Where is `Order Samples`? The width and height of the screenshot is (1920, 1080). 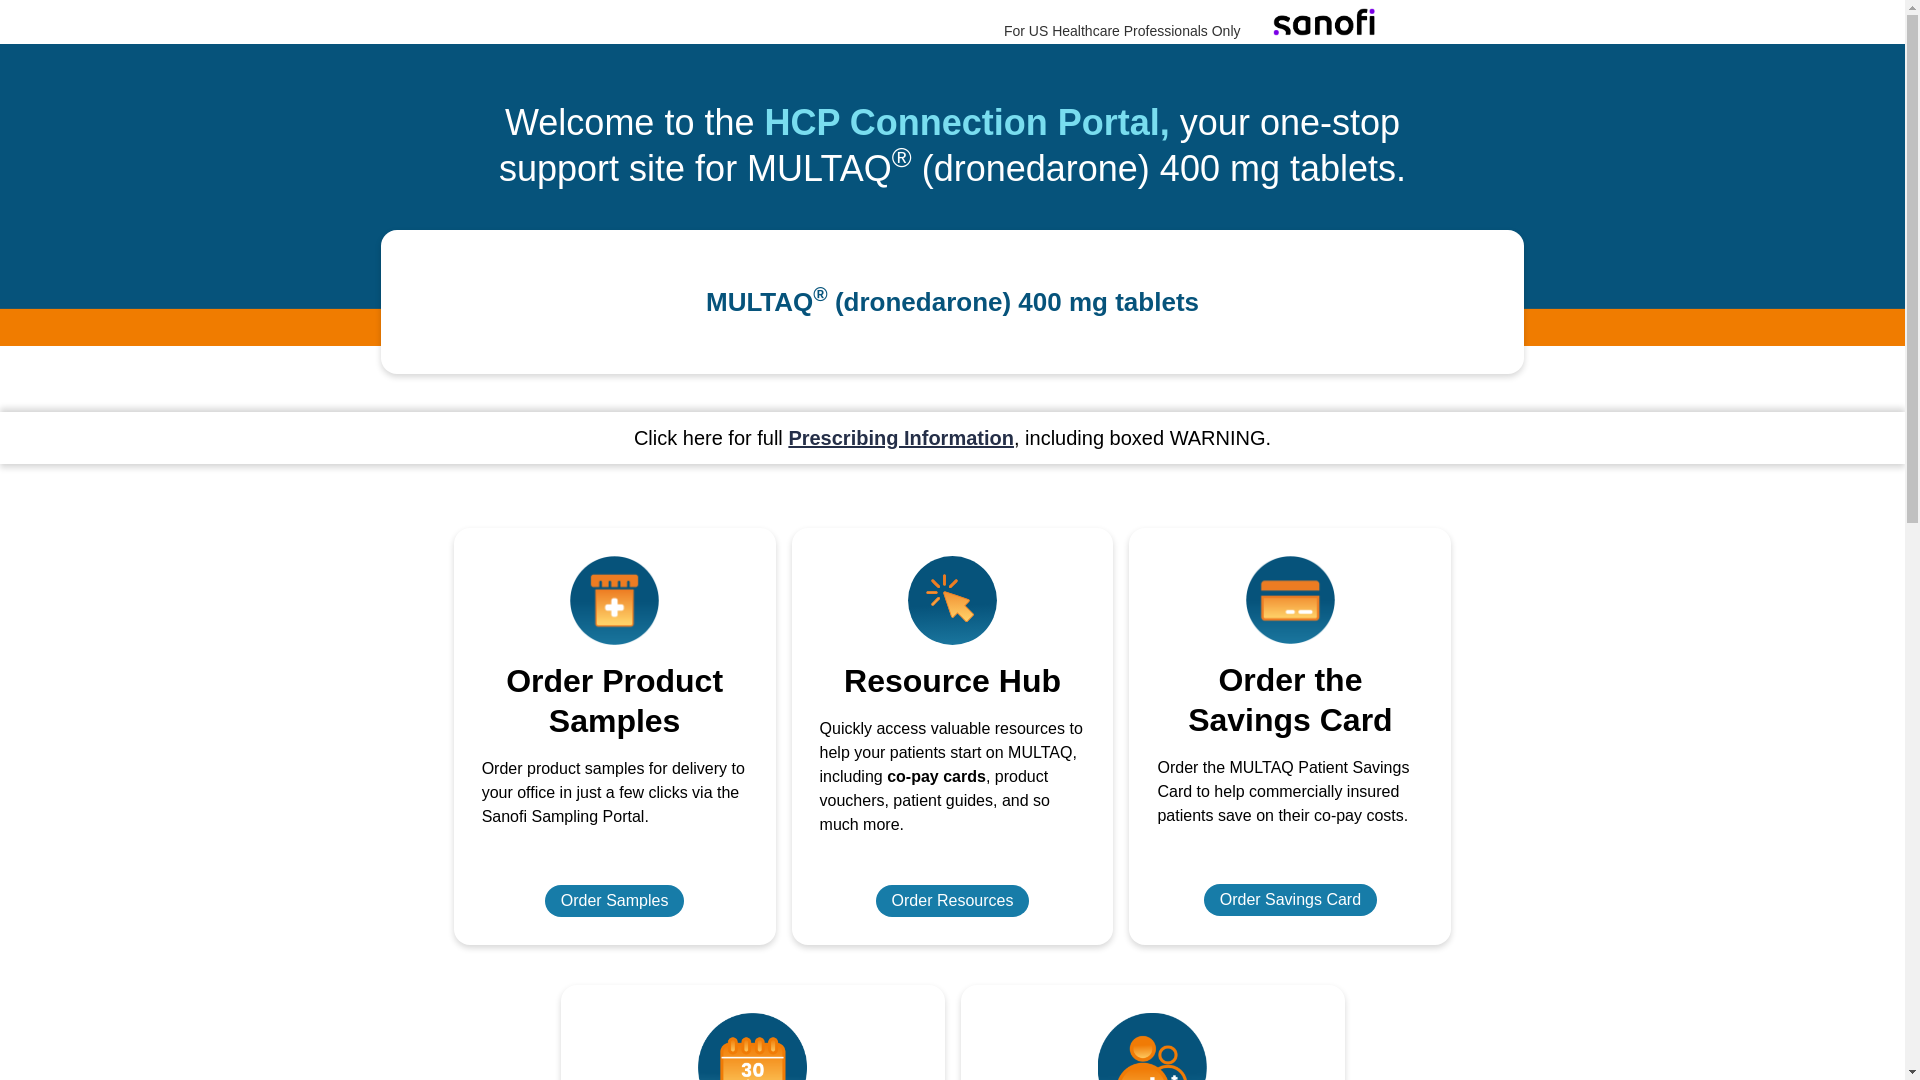 Order Samples is located at coordinates (615, 900).